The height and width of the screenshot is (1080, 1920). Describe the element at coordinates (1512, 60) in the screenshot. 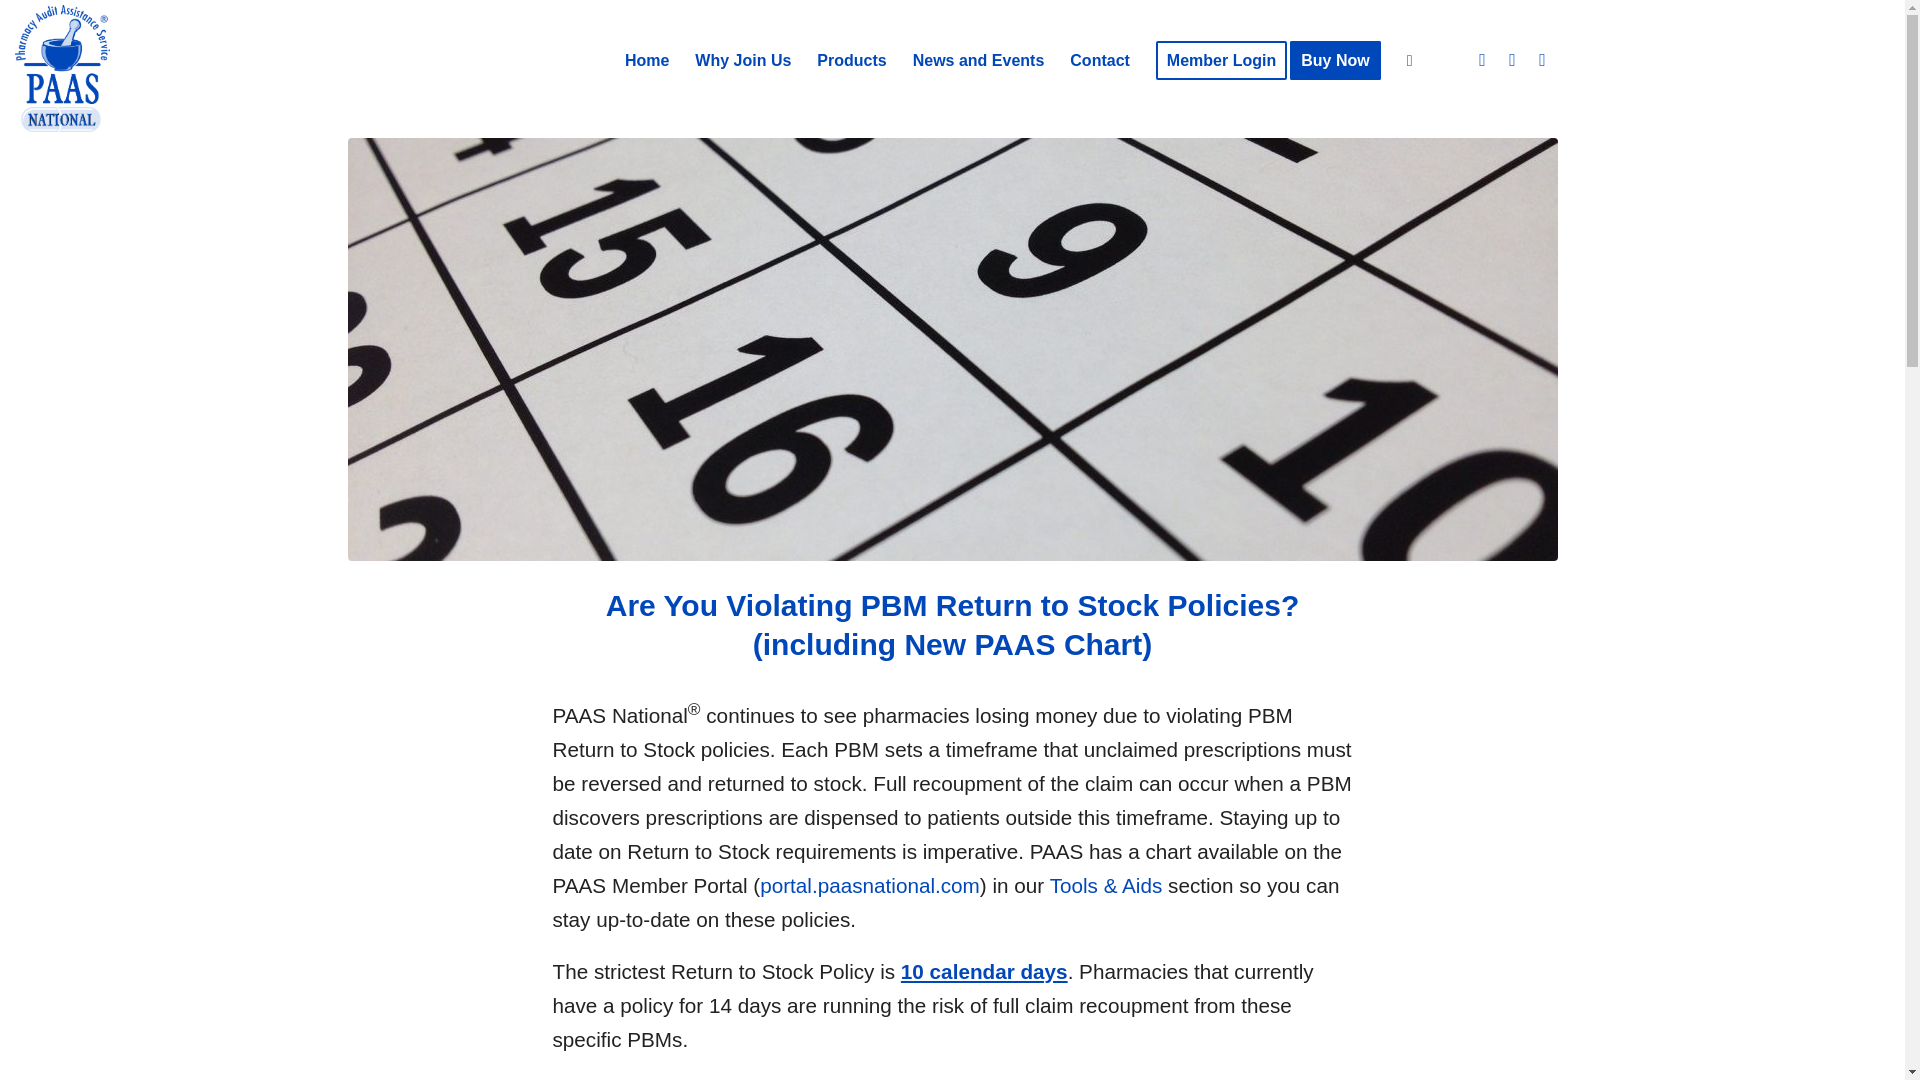

I see `LinkedIn` at that location.